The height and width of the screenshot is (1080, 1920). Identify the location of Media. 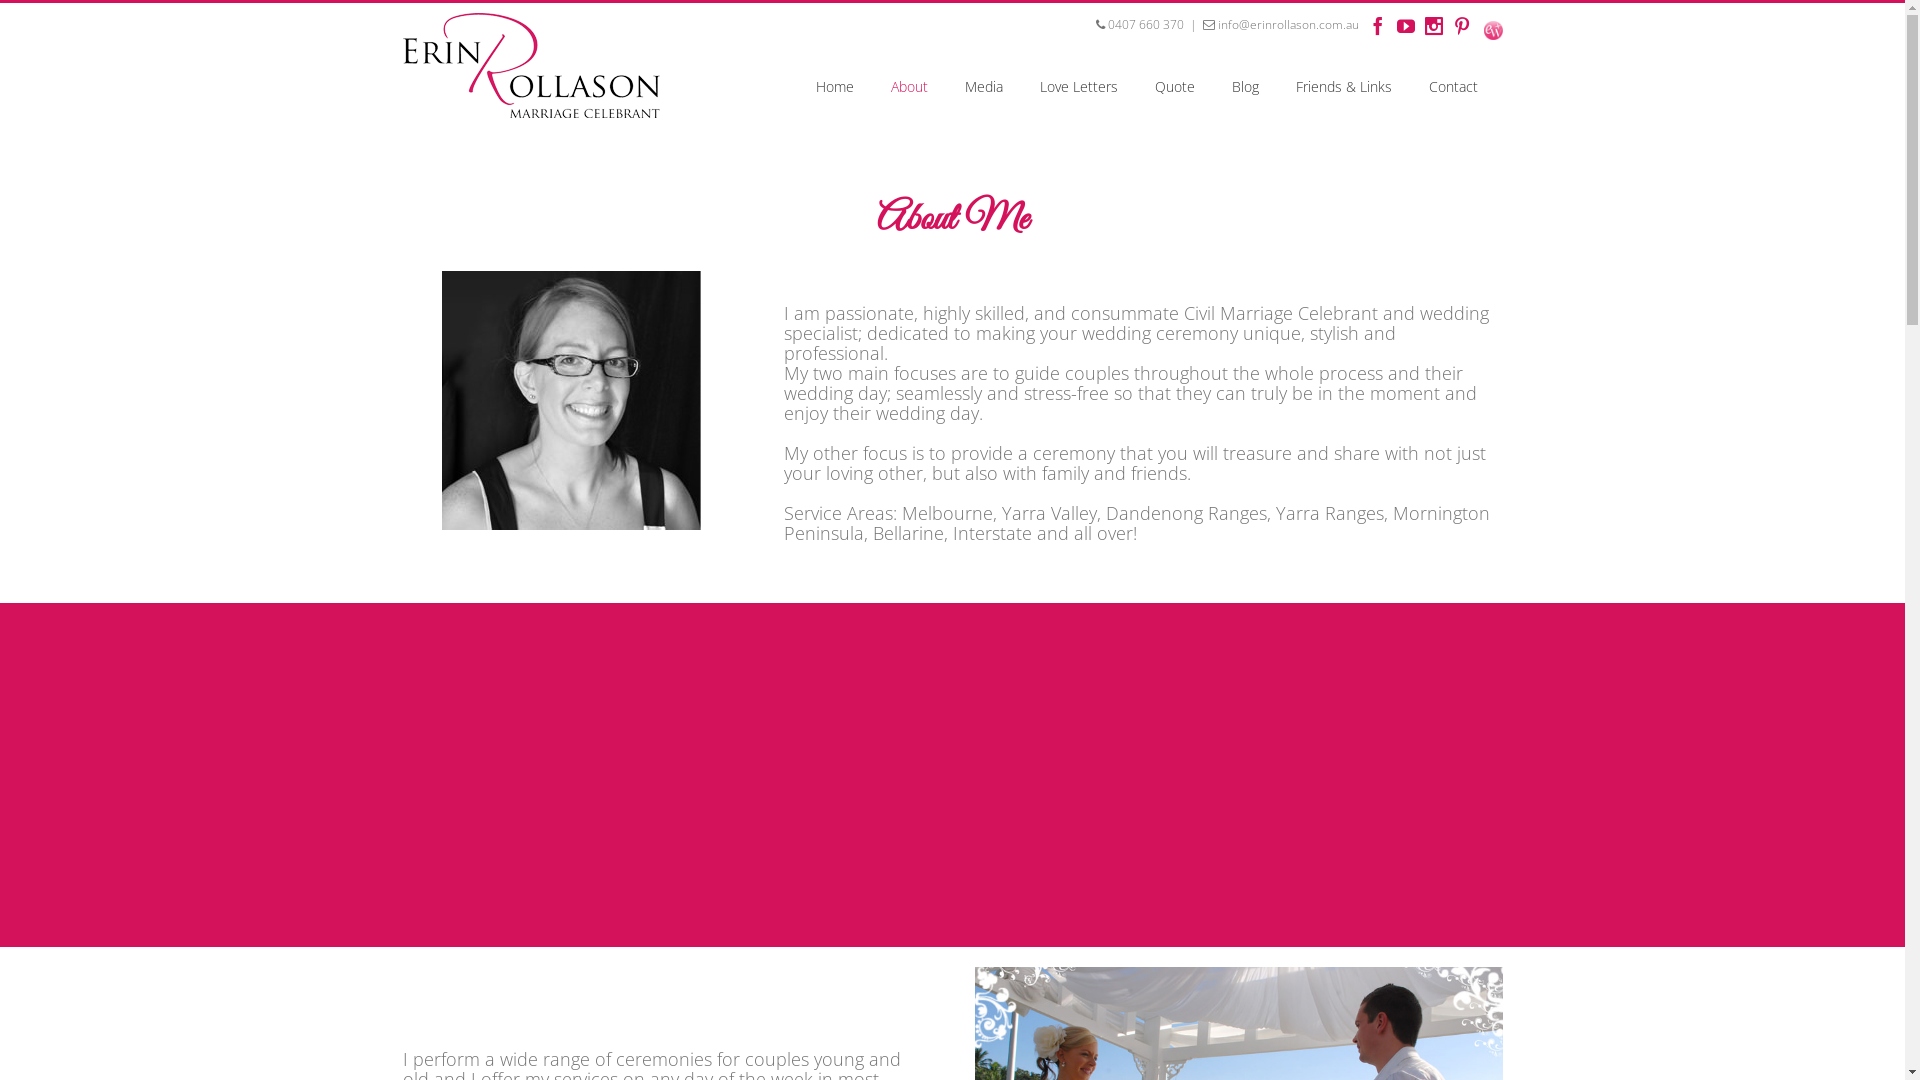
(982, 87).